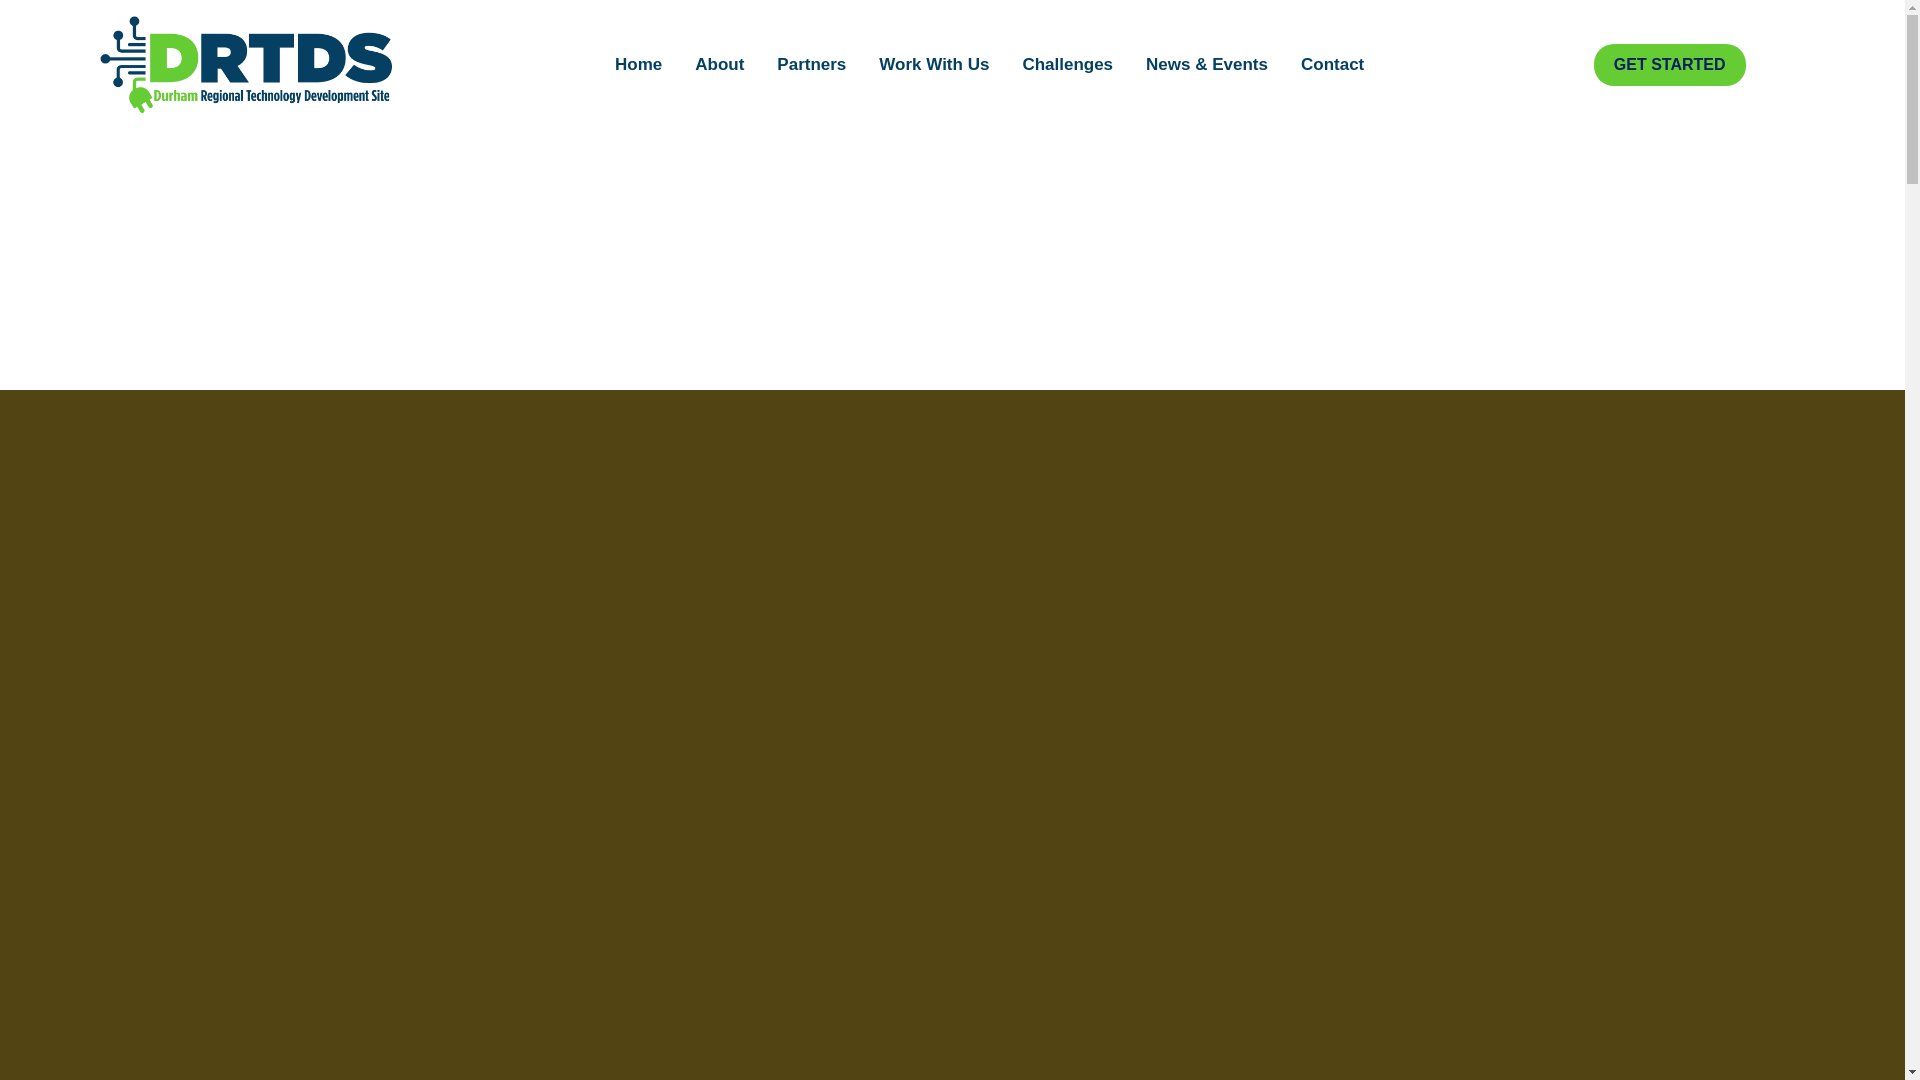 This screenshot has height=1080, width=1920. What do you see at coordinates (720, 64) in the screenshot?
I see `About` at bounding box center [720, 64].